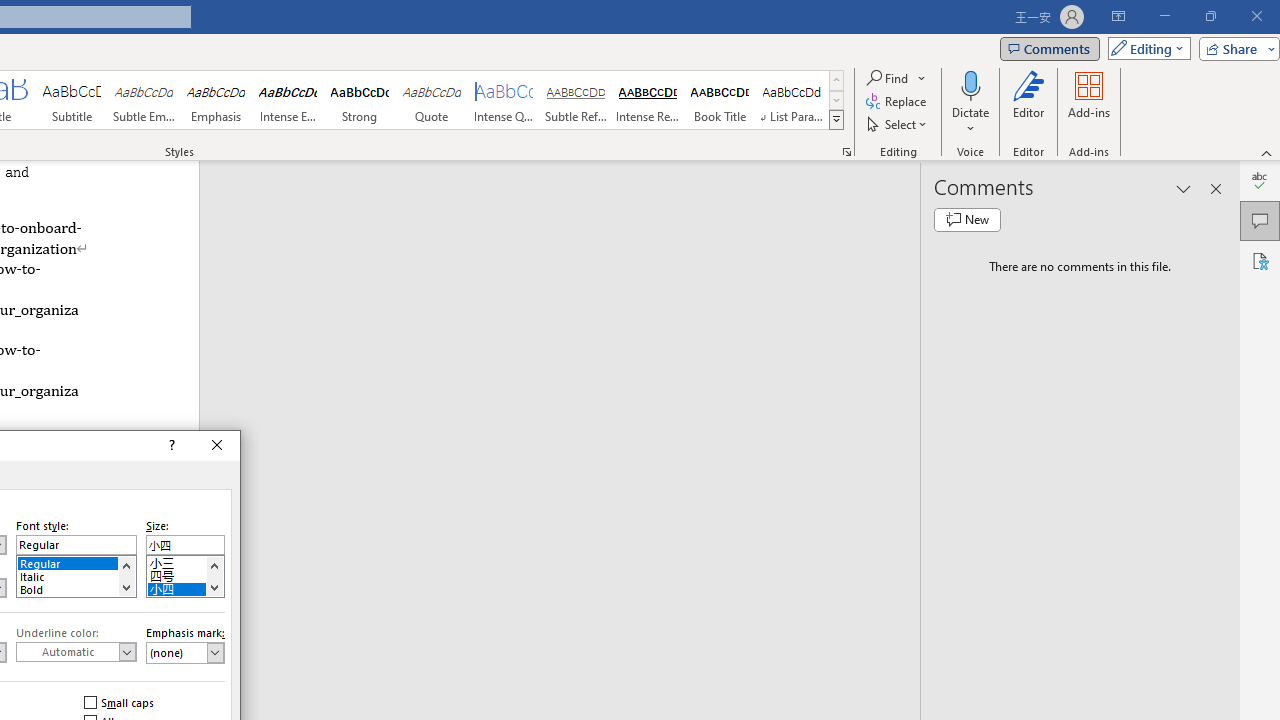  What do you see at coordinates (288, 100) in the screenshot?
I see `Intense Emphasis` at bounding box center [288, 100].